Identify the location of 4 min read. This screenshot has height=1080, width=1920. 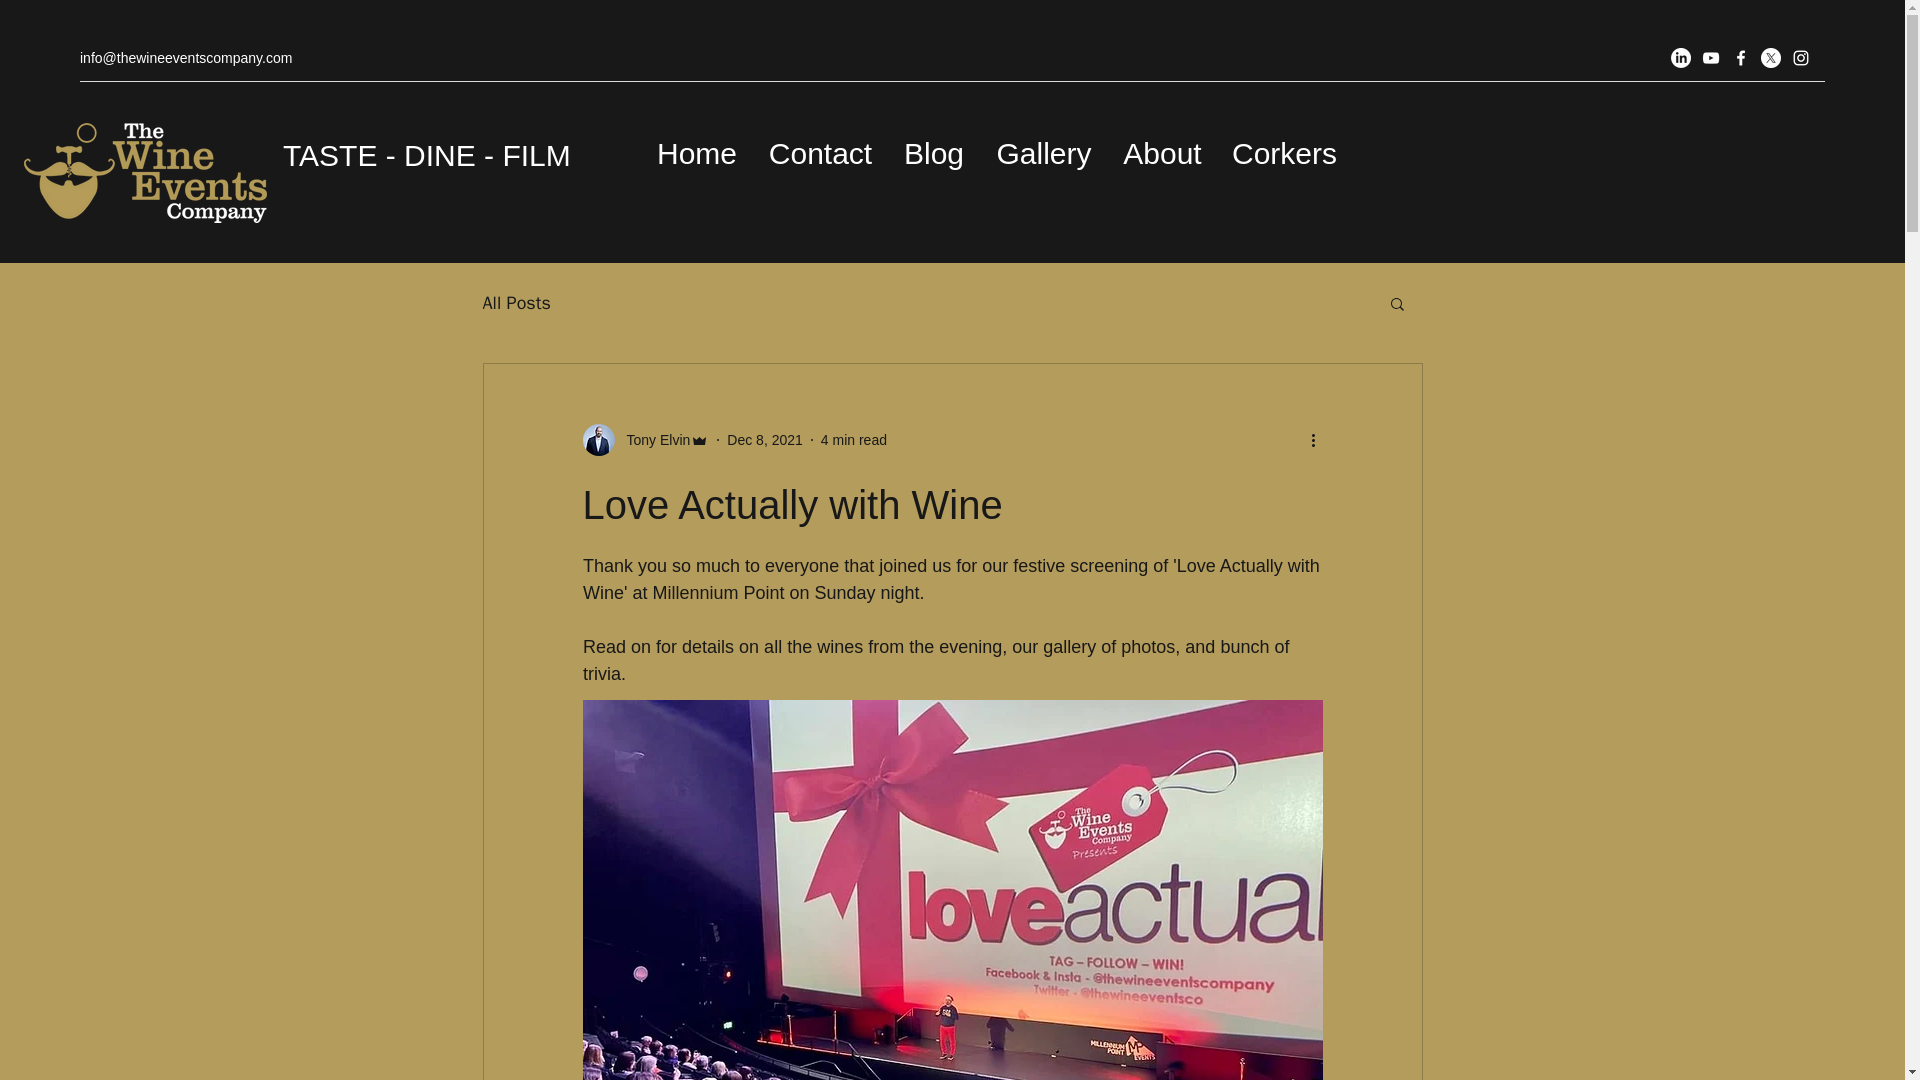
(854, 440).